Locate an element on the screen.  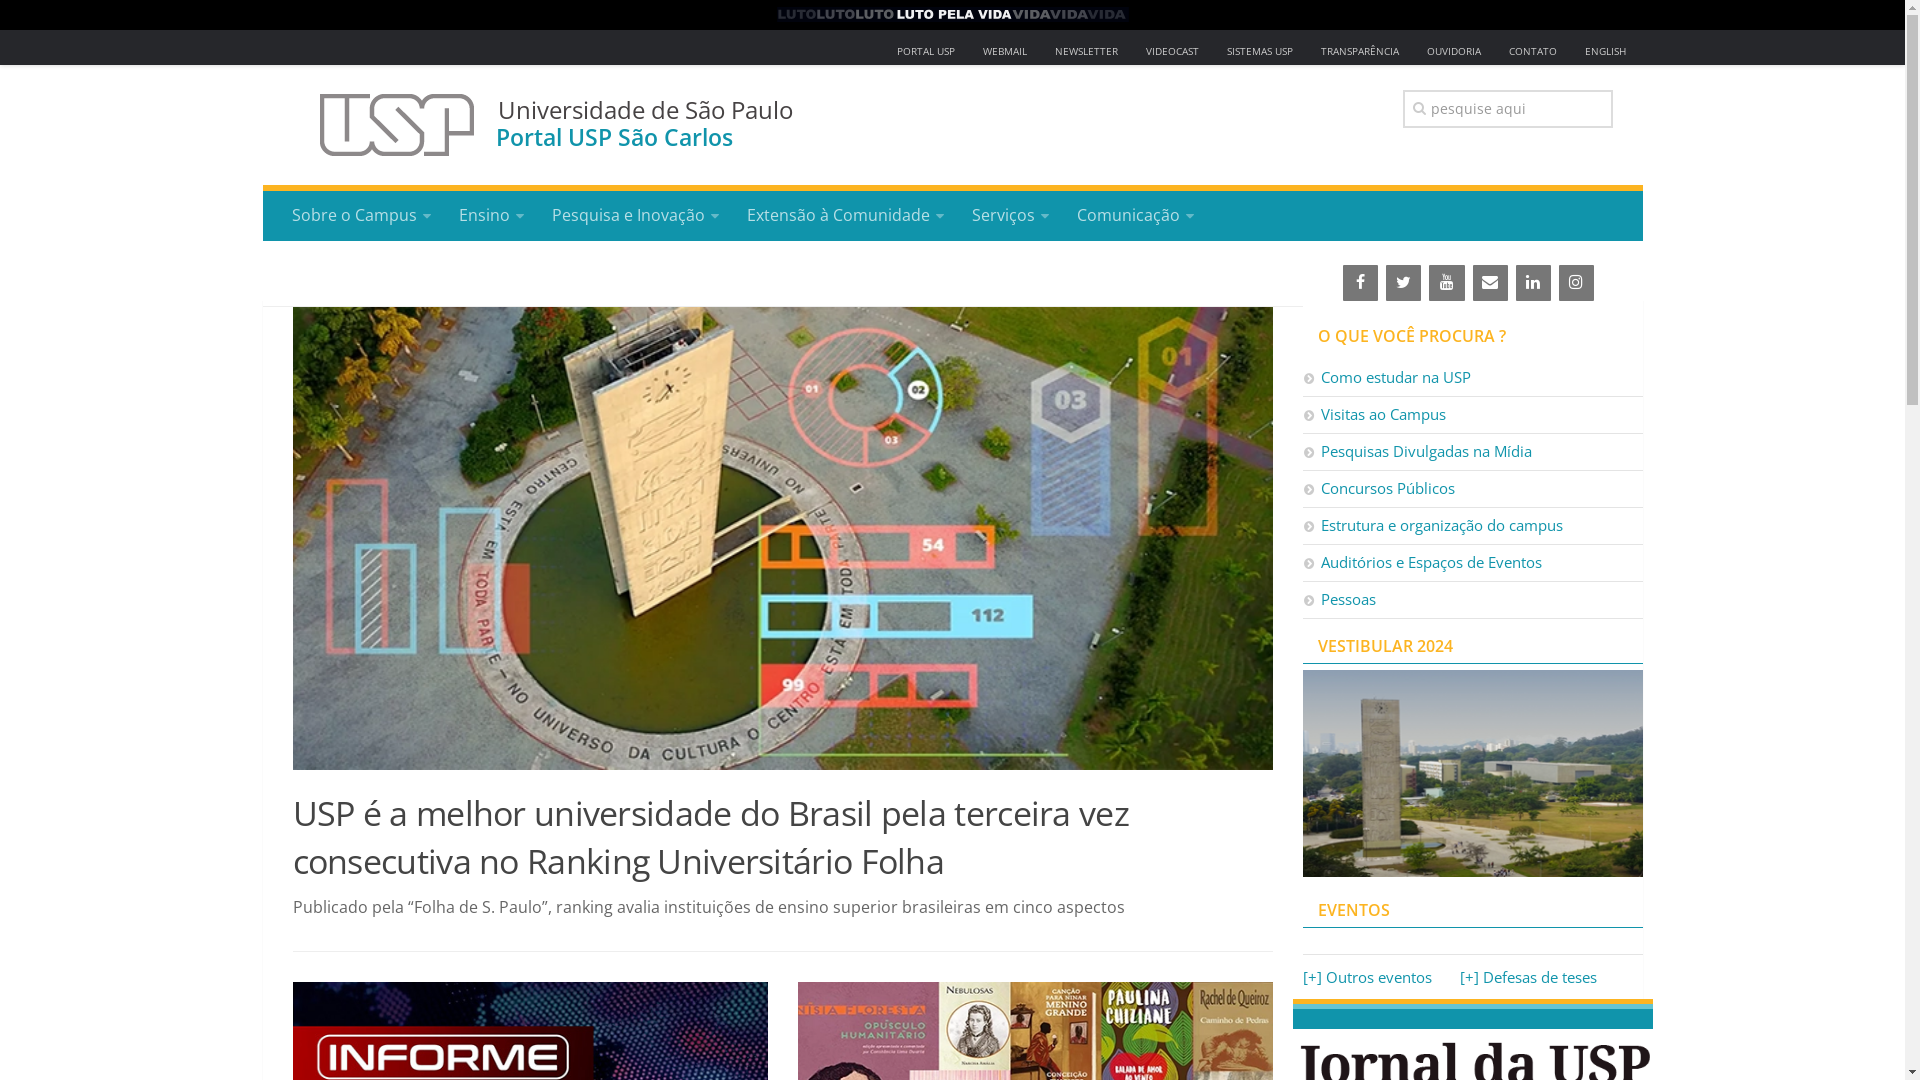
Twitter is located at coordinates (1404, 283).